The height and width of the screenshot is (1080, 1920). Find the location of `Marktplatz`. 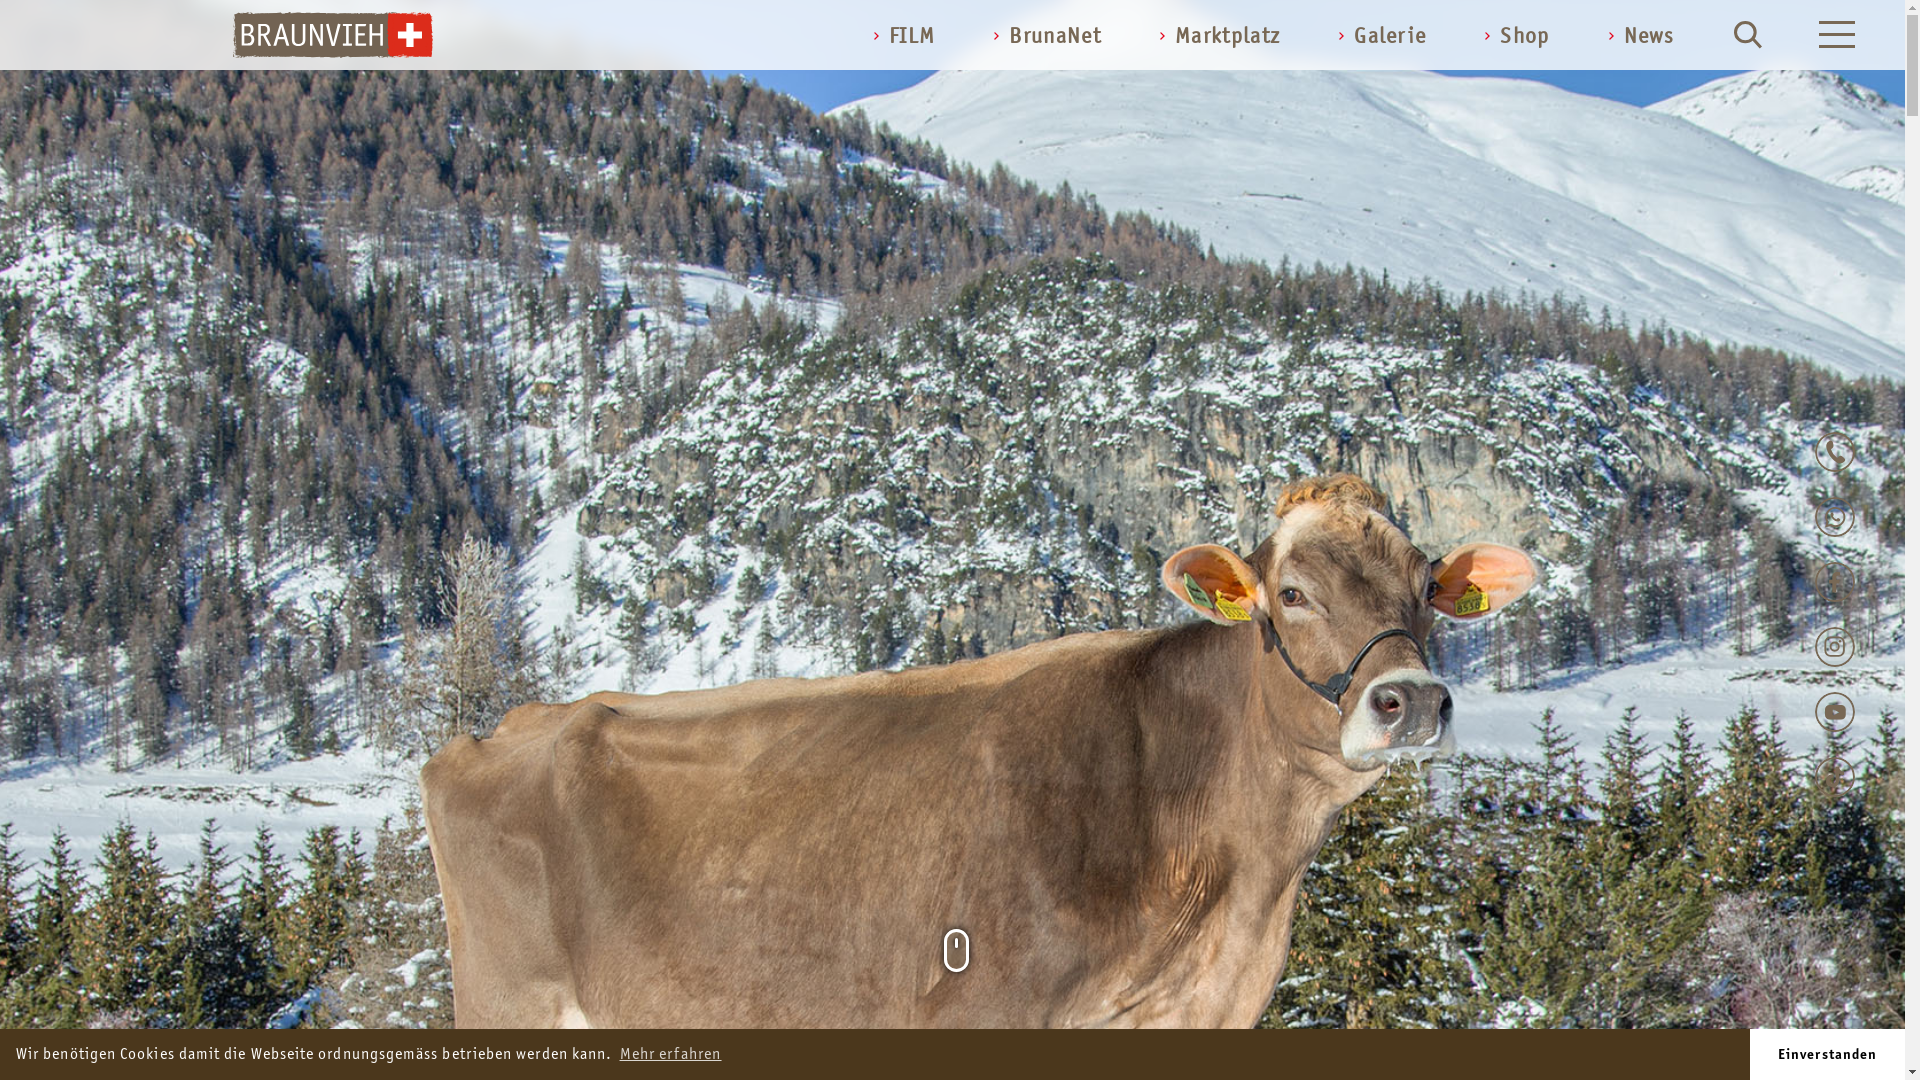

Marktplatz is located at coordinates (1220, 36).